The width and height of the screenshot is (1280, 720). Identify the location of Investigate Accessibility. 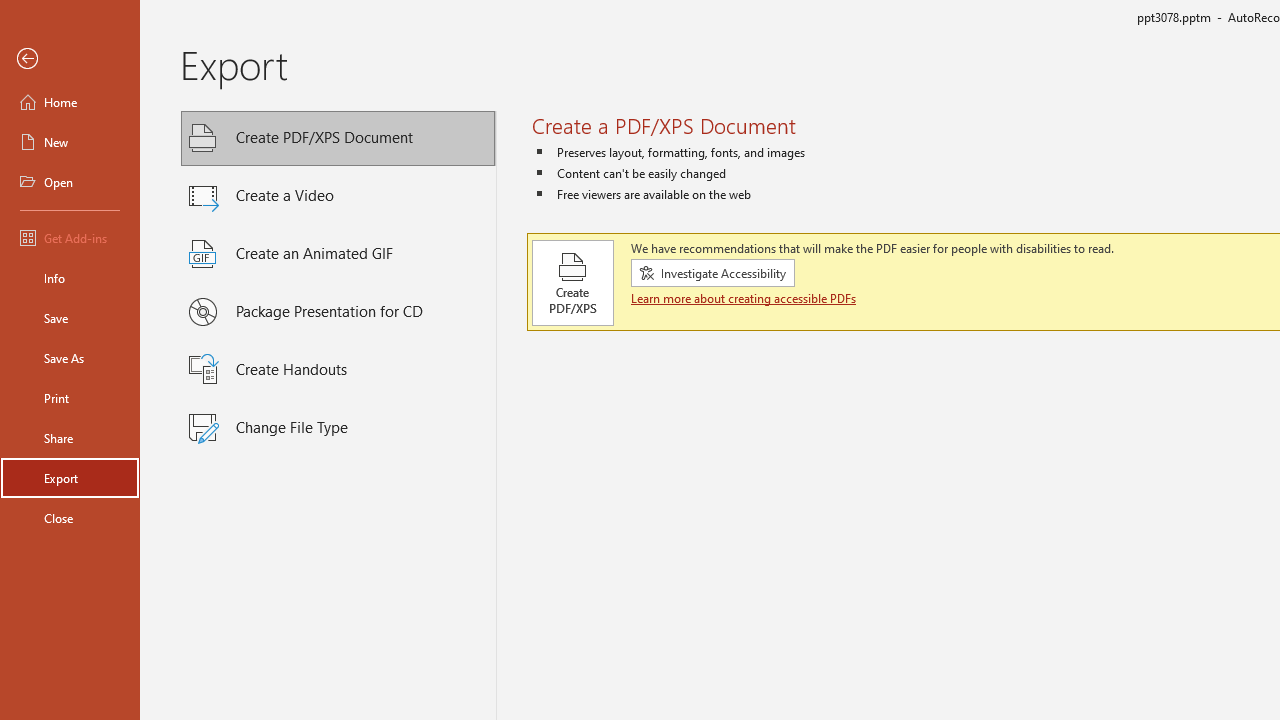
(712, 273).